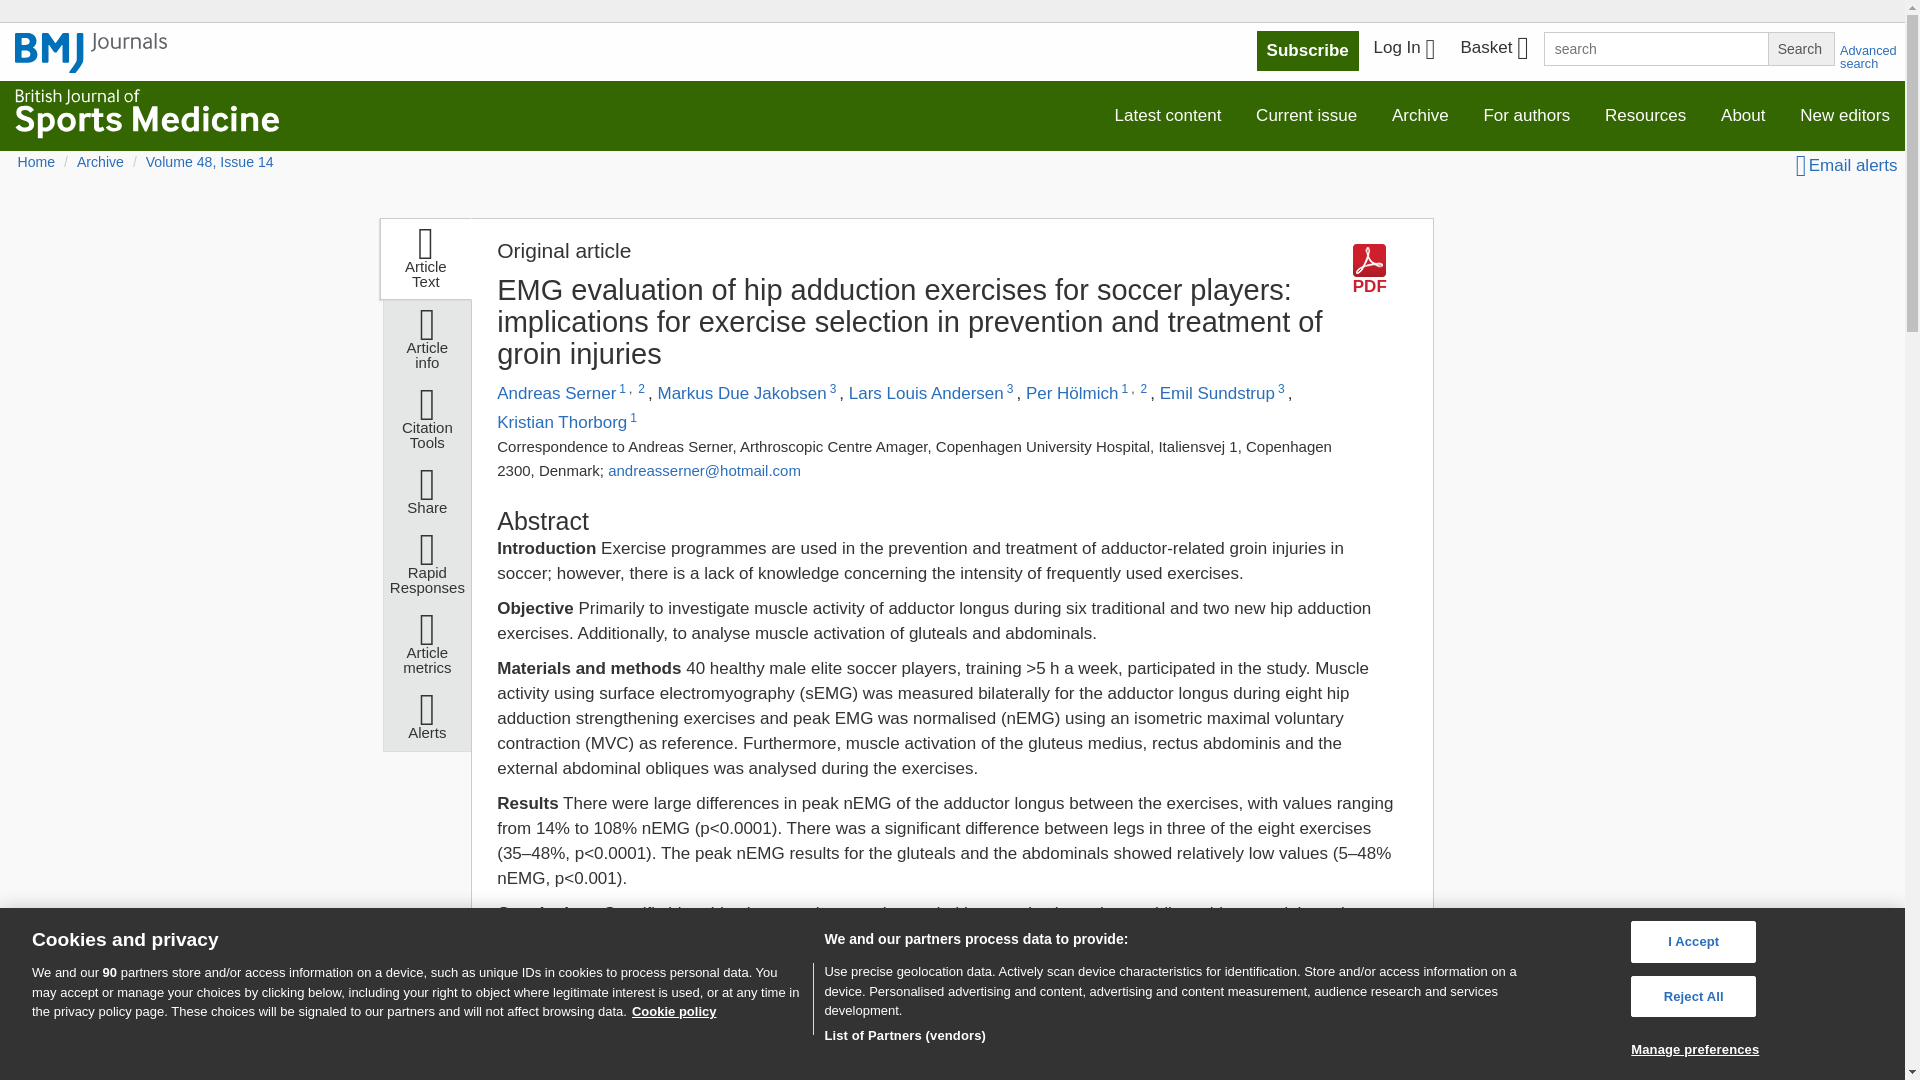 This screenshot has width=1920, height=1080. Describe the element at coordinates (1742, 116) in the screenshot. I see `About` at that location.